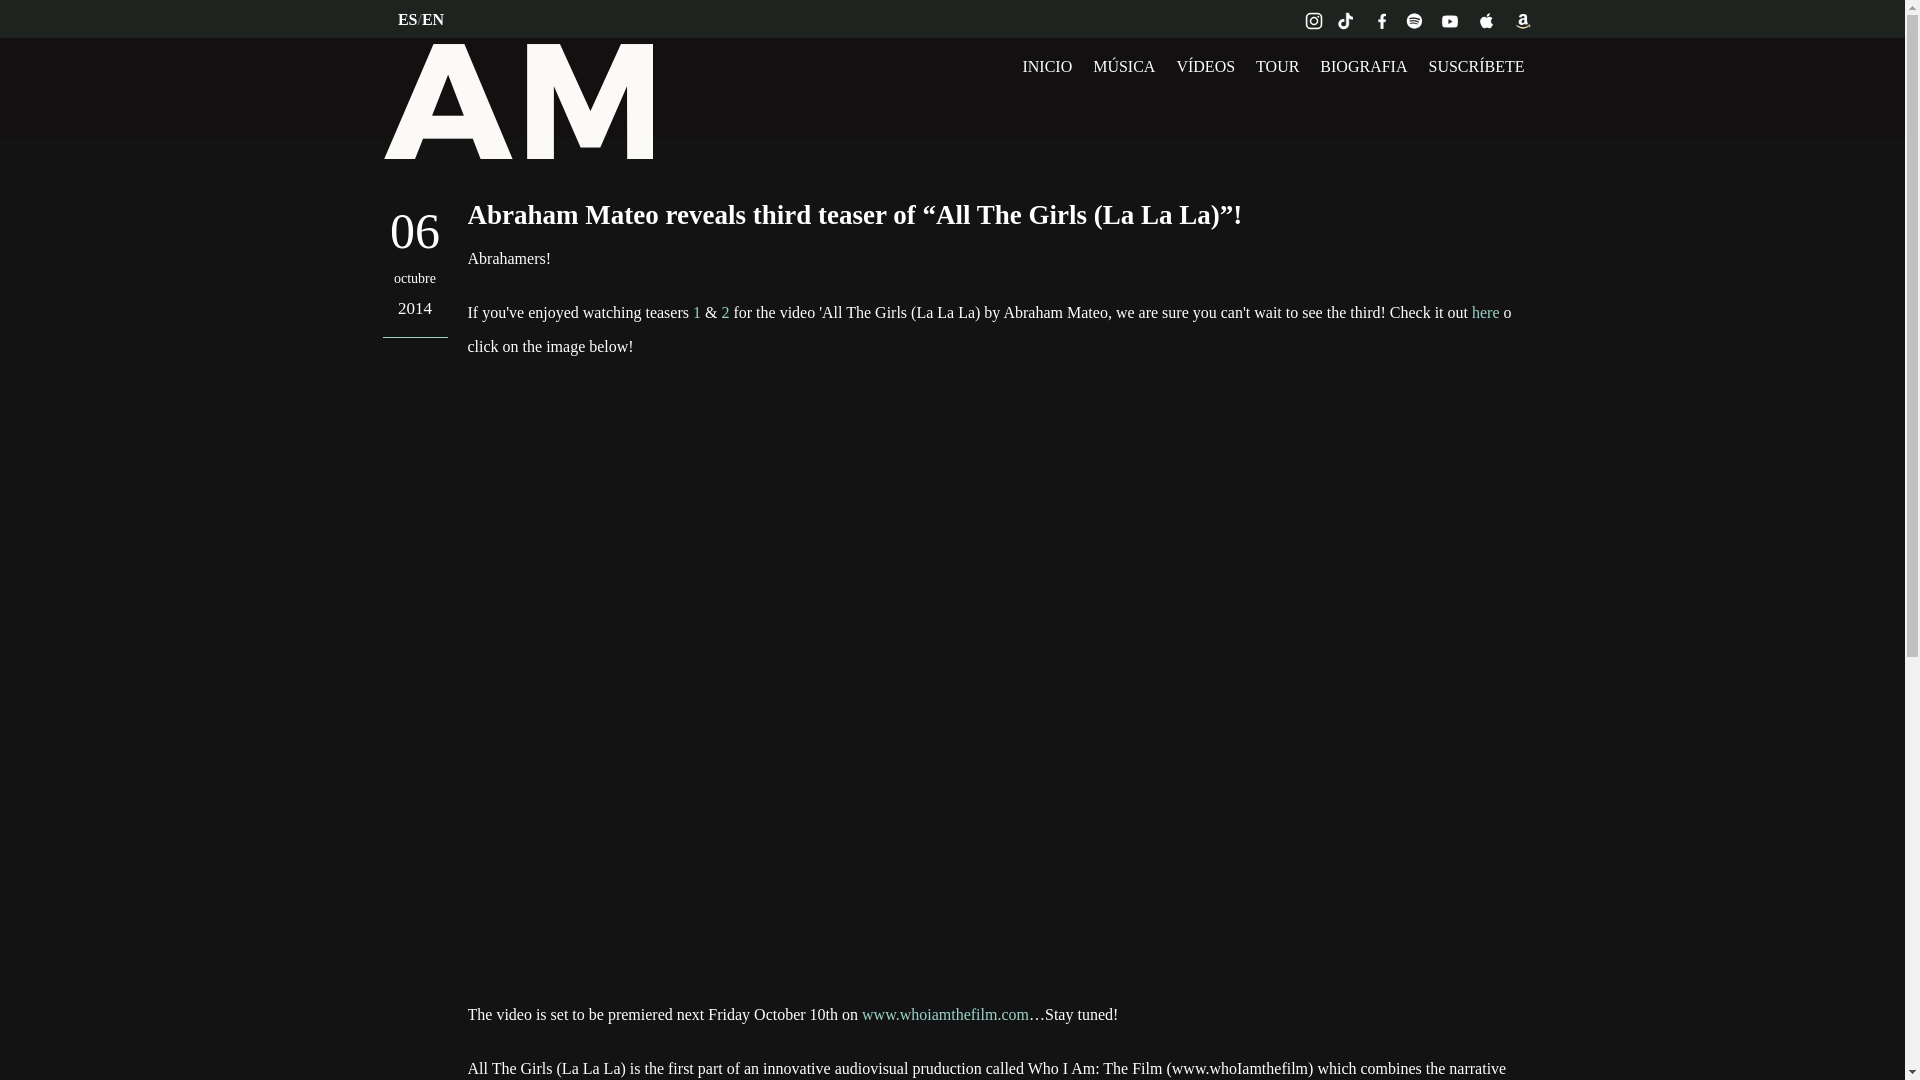 This screenshot has width=1920, height=1080. Describe the element at coordinates (1047, 66) in the screenshot. I see `INICIO` at that location.